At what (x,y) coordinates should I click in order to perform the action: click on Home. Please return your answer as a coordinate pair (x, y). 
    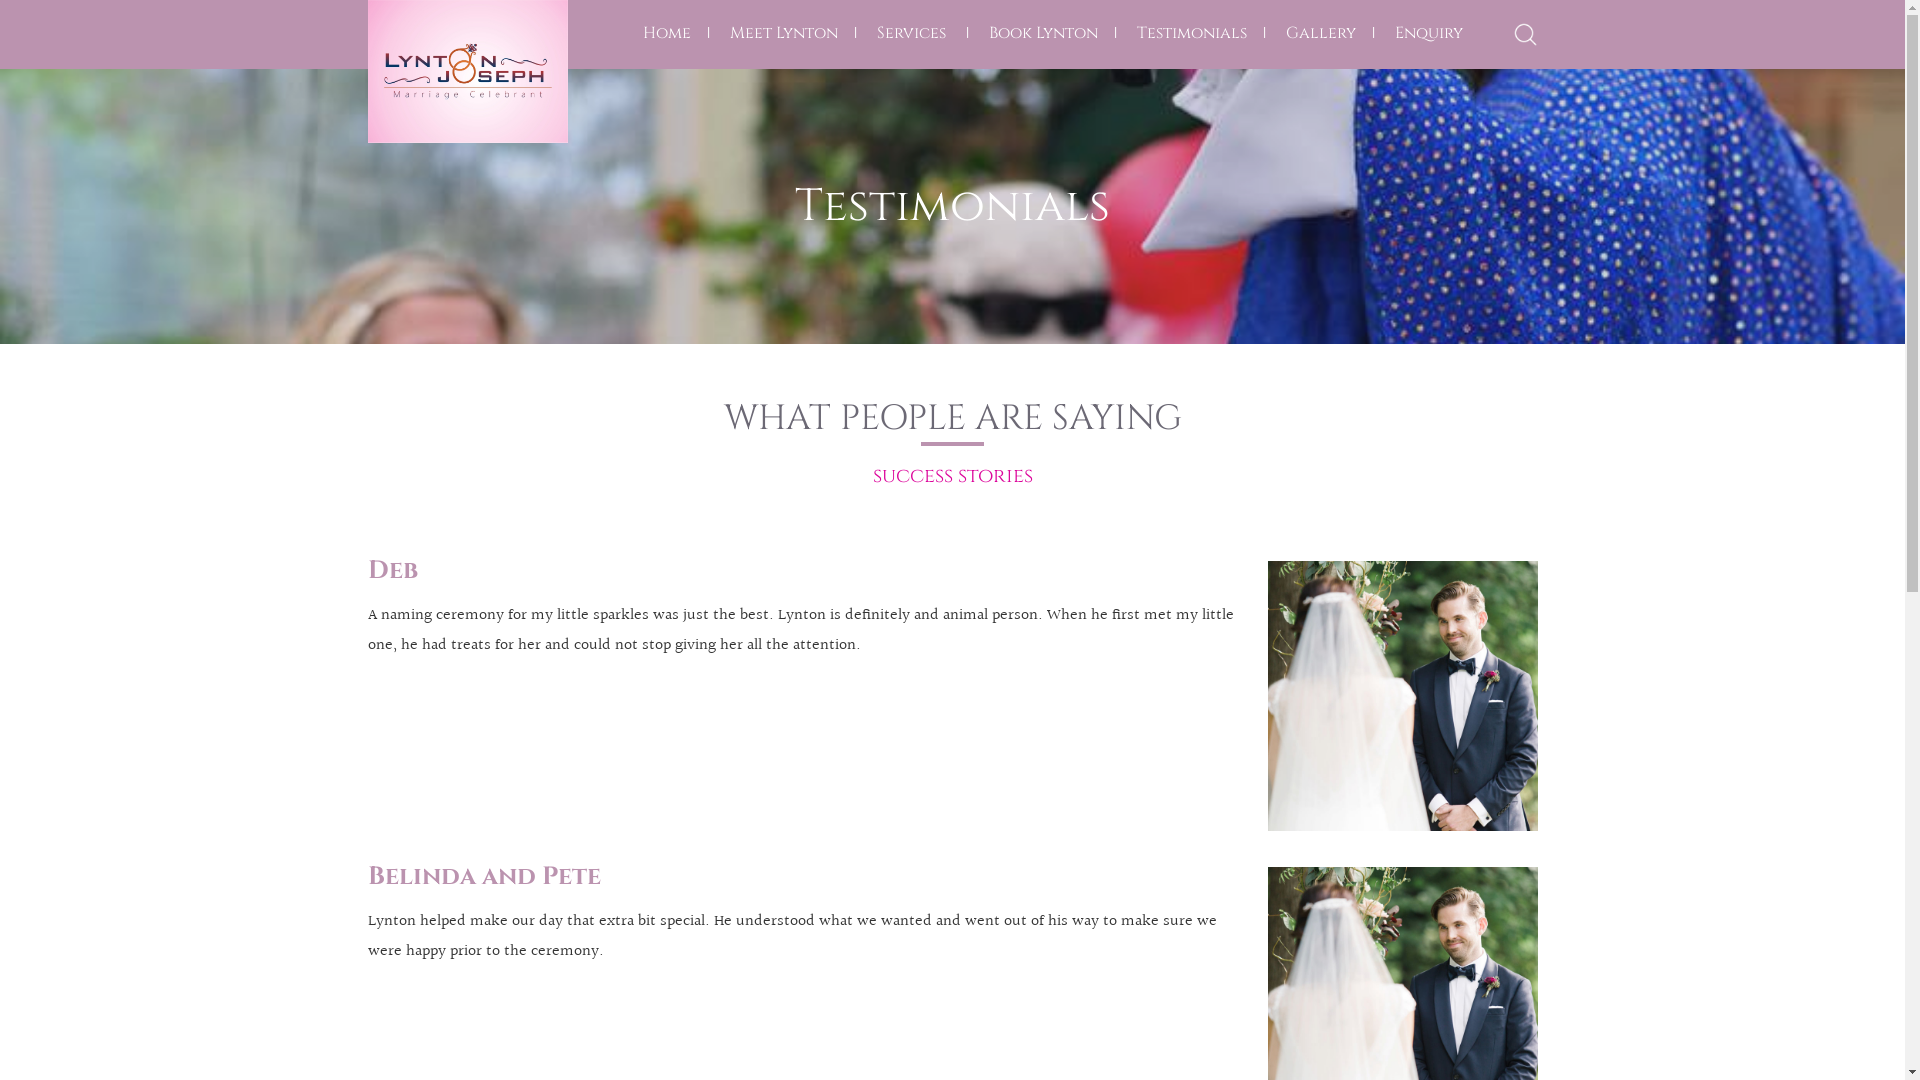
    Looking at the image, I should click on (666, 33).